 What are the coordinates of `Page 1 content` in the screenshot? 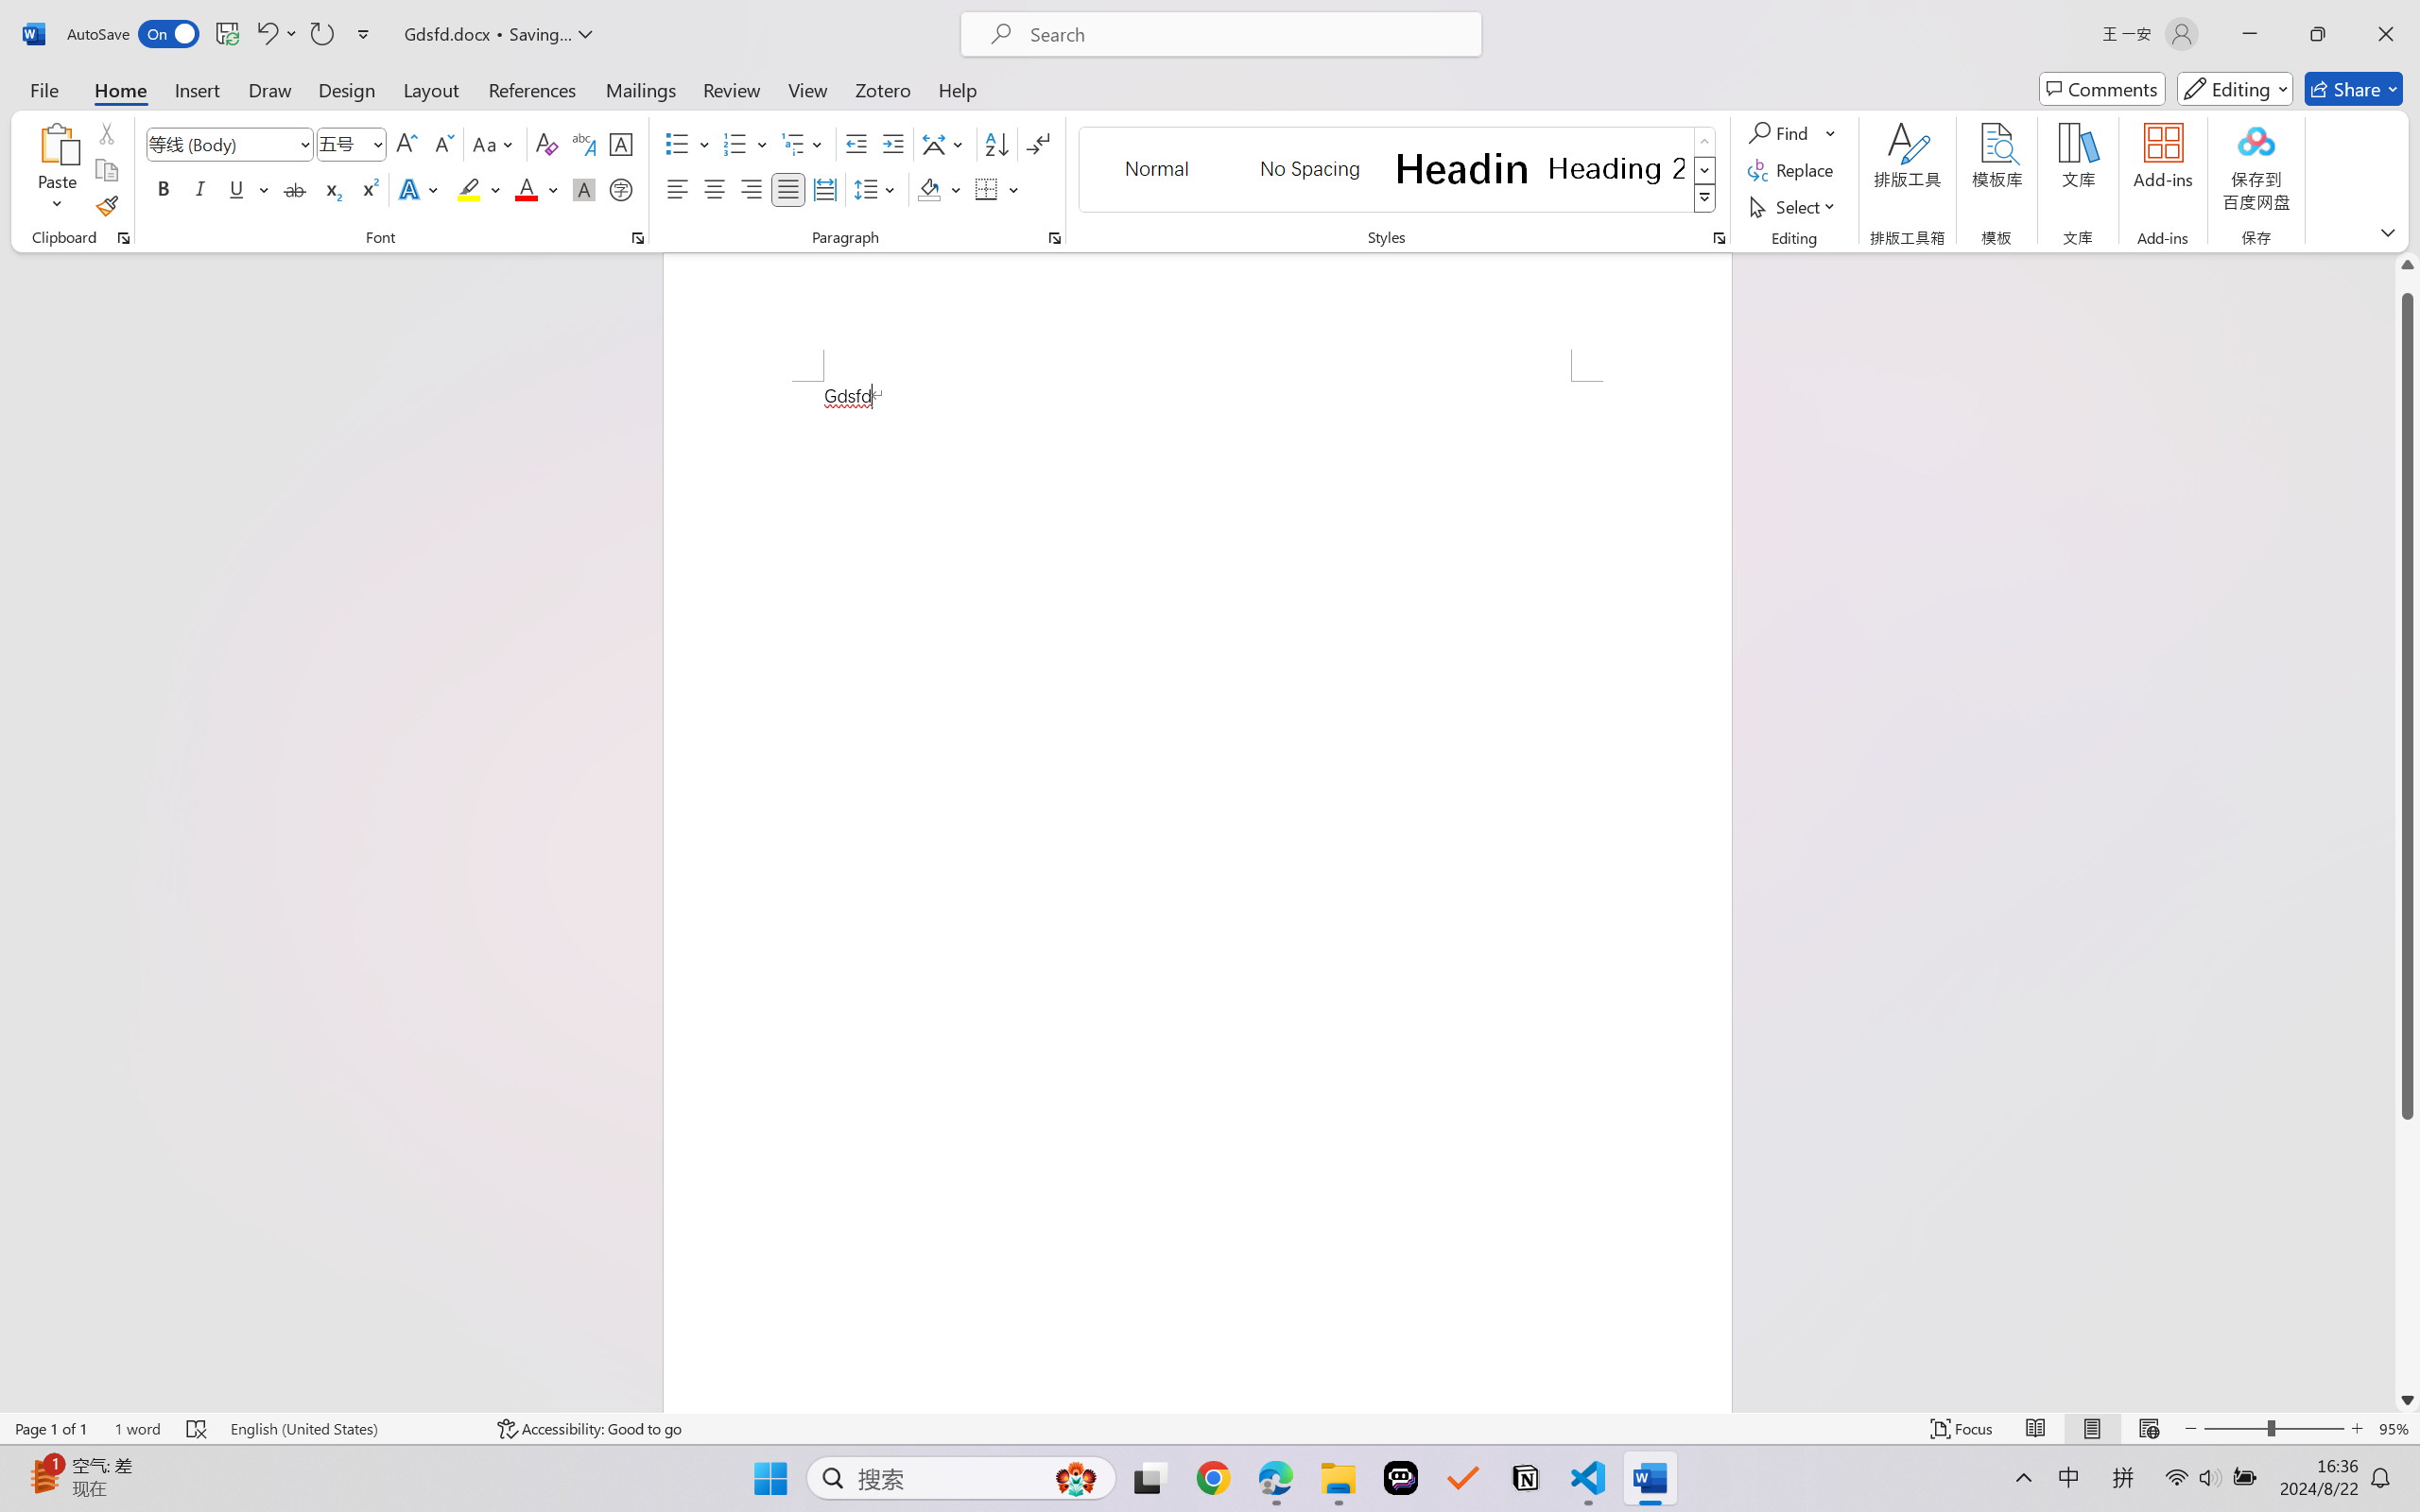 It's located at (1197, 896).